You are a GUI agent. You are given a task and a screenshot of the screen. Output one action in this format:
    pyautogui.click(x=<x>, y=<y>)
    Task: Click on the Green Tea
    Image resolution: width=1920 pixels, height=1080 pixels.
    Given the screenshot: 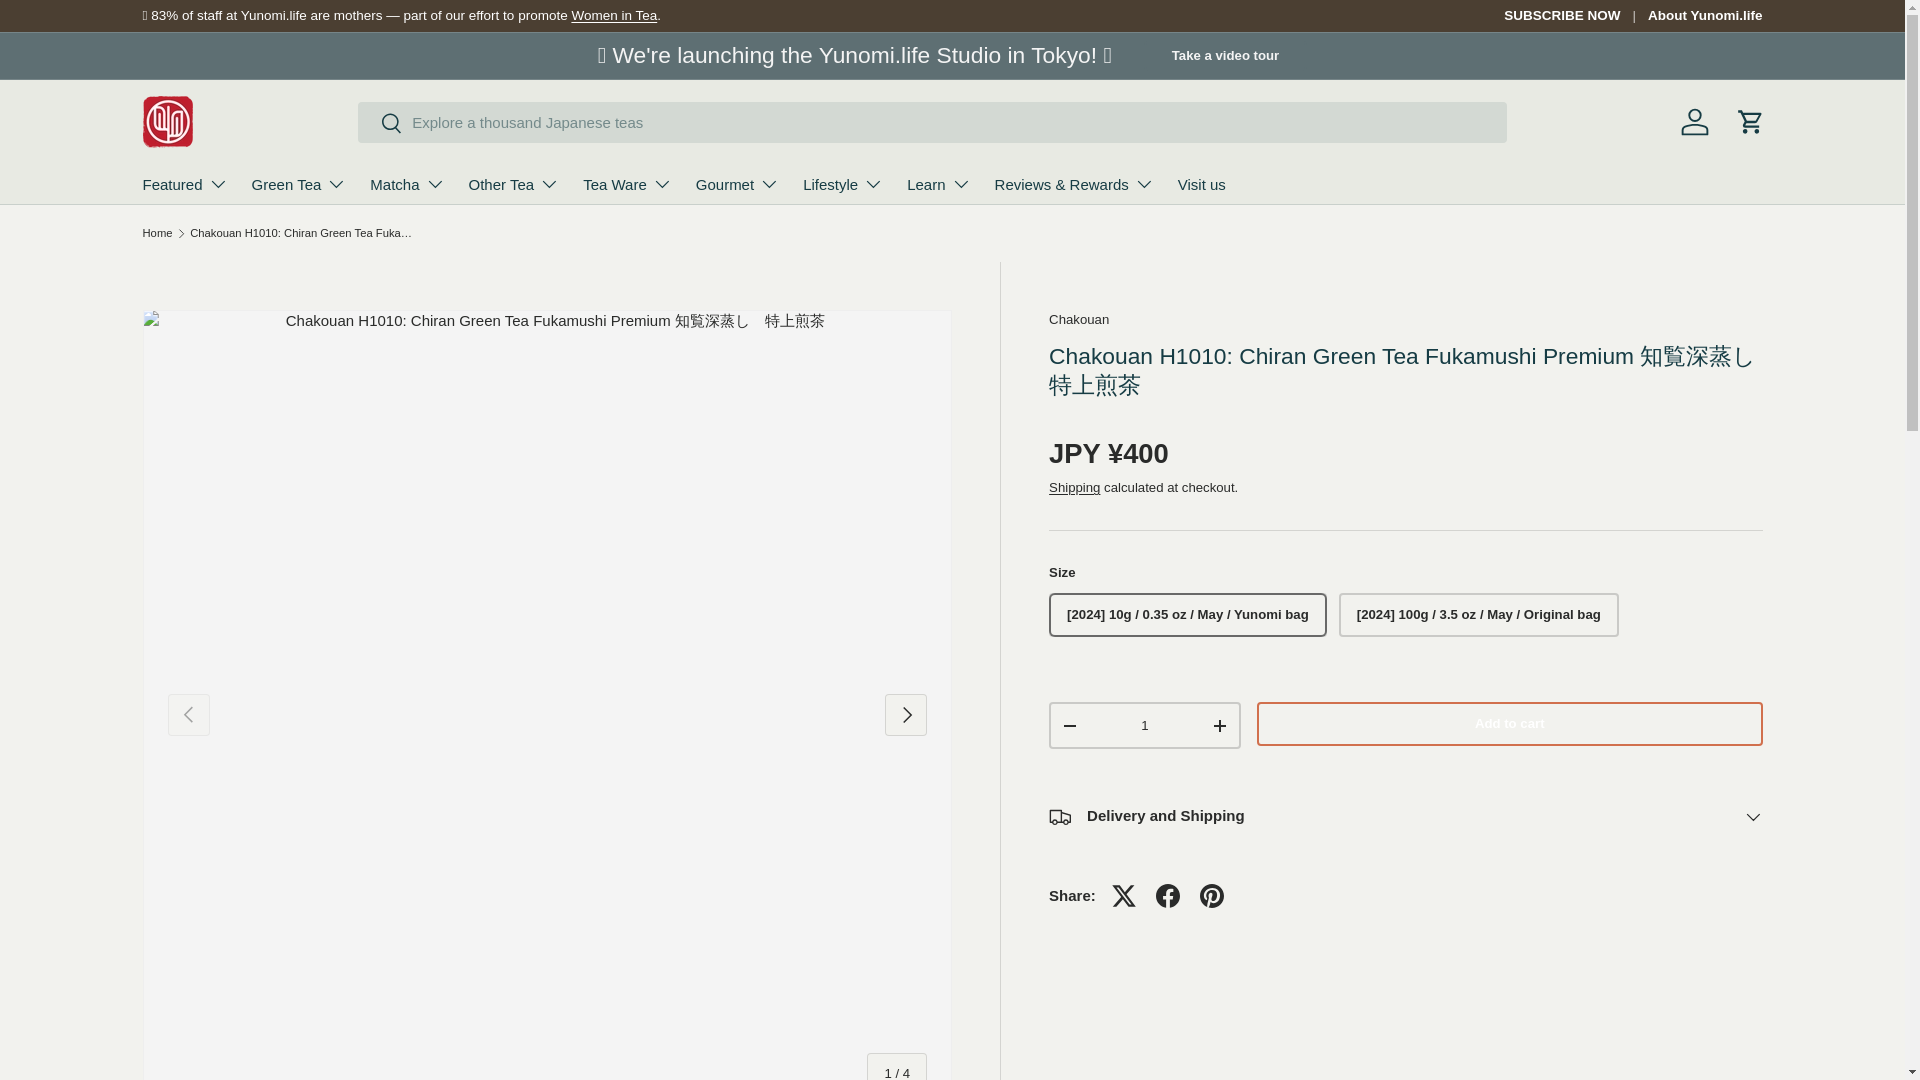 What is the action you would take?
    pyautogui.click(x=299, y=184)
    